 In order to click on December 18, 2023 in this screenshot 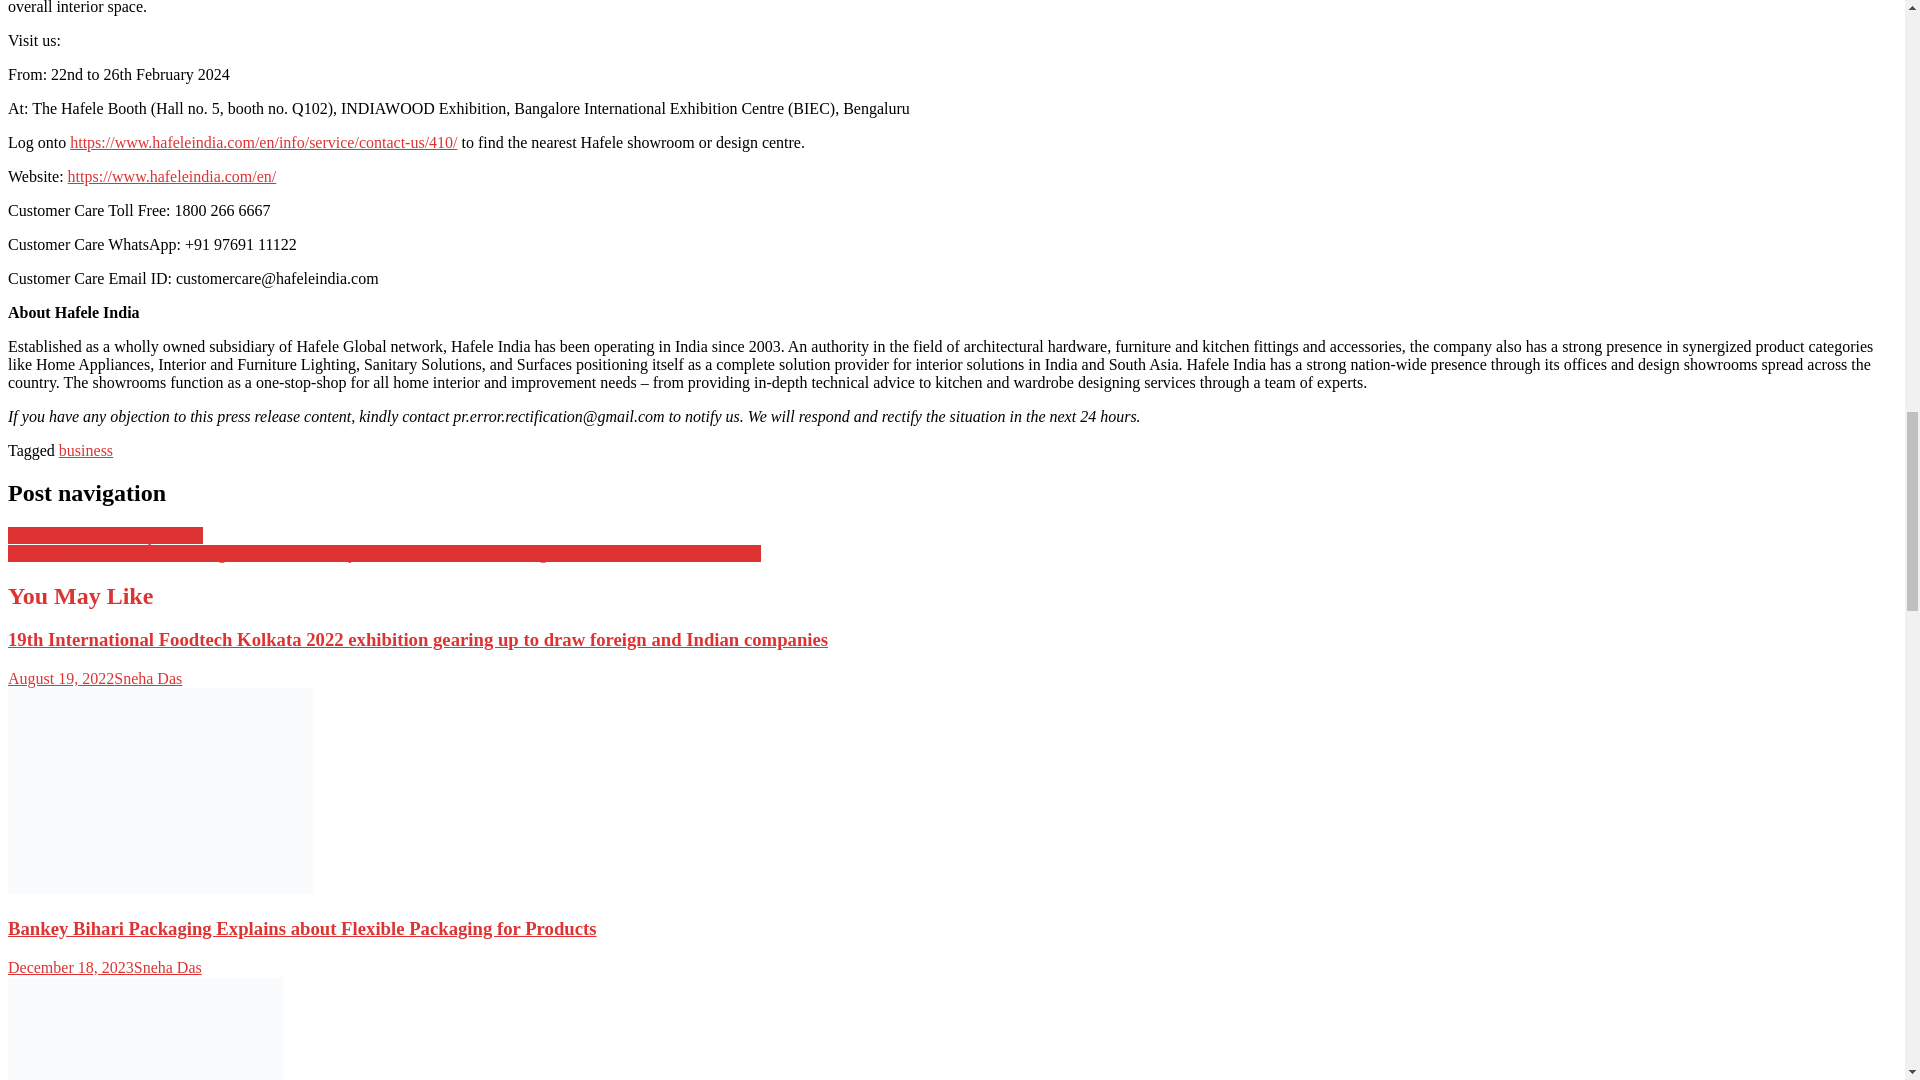, I will do `click(70, 968)`.